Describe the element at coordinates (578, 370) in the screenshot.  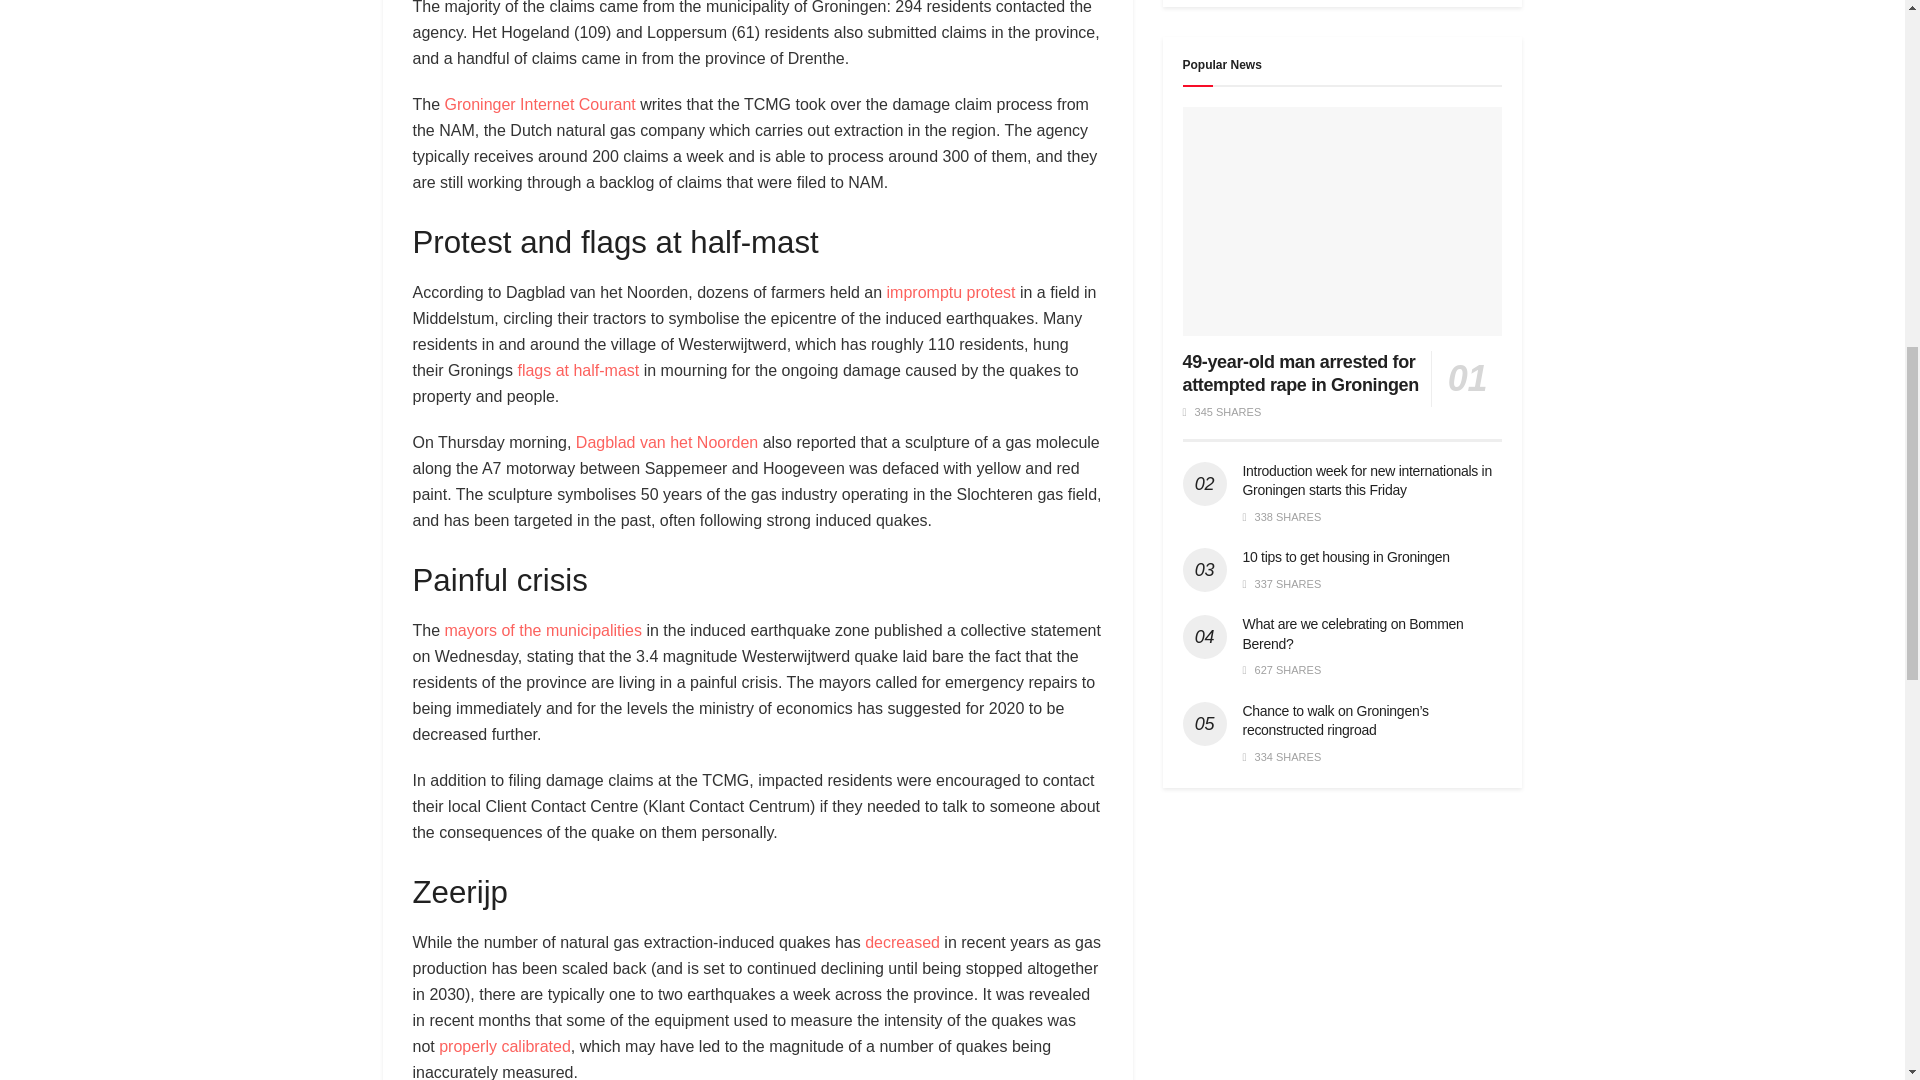
I see `flags at half-mast` at that location.